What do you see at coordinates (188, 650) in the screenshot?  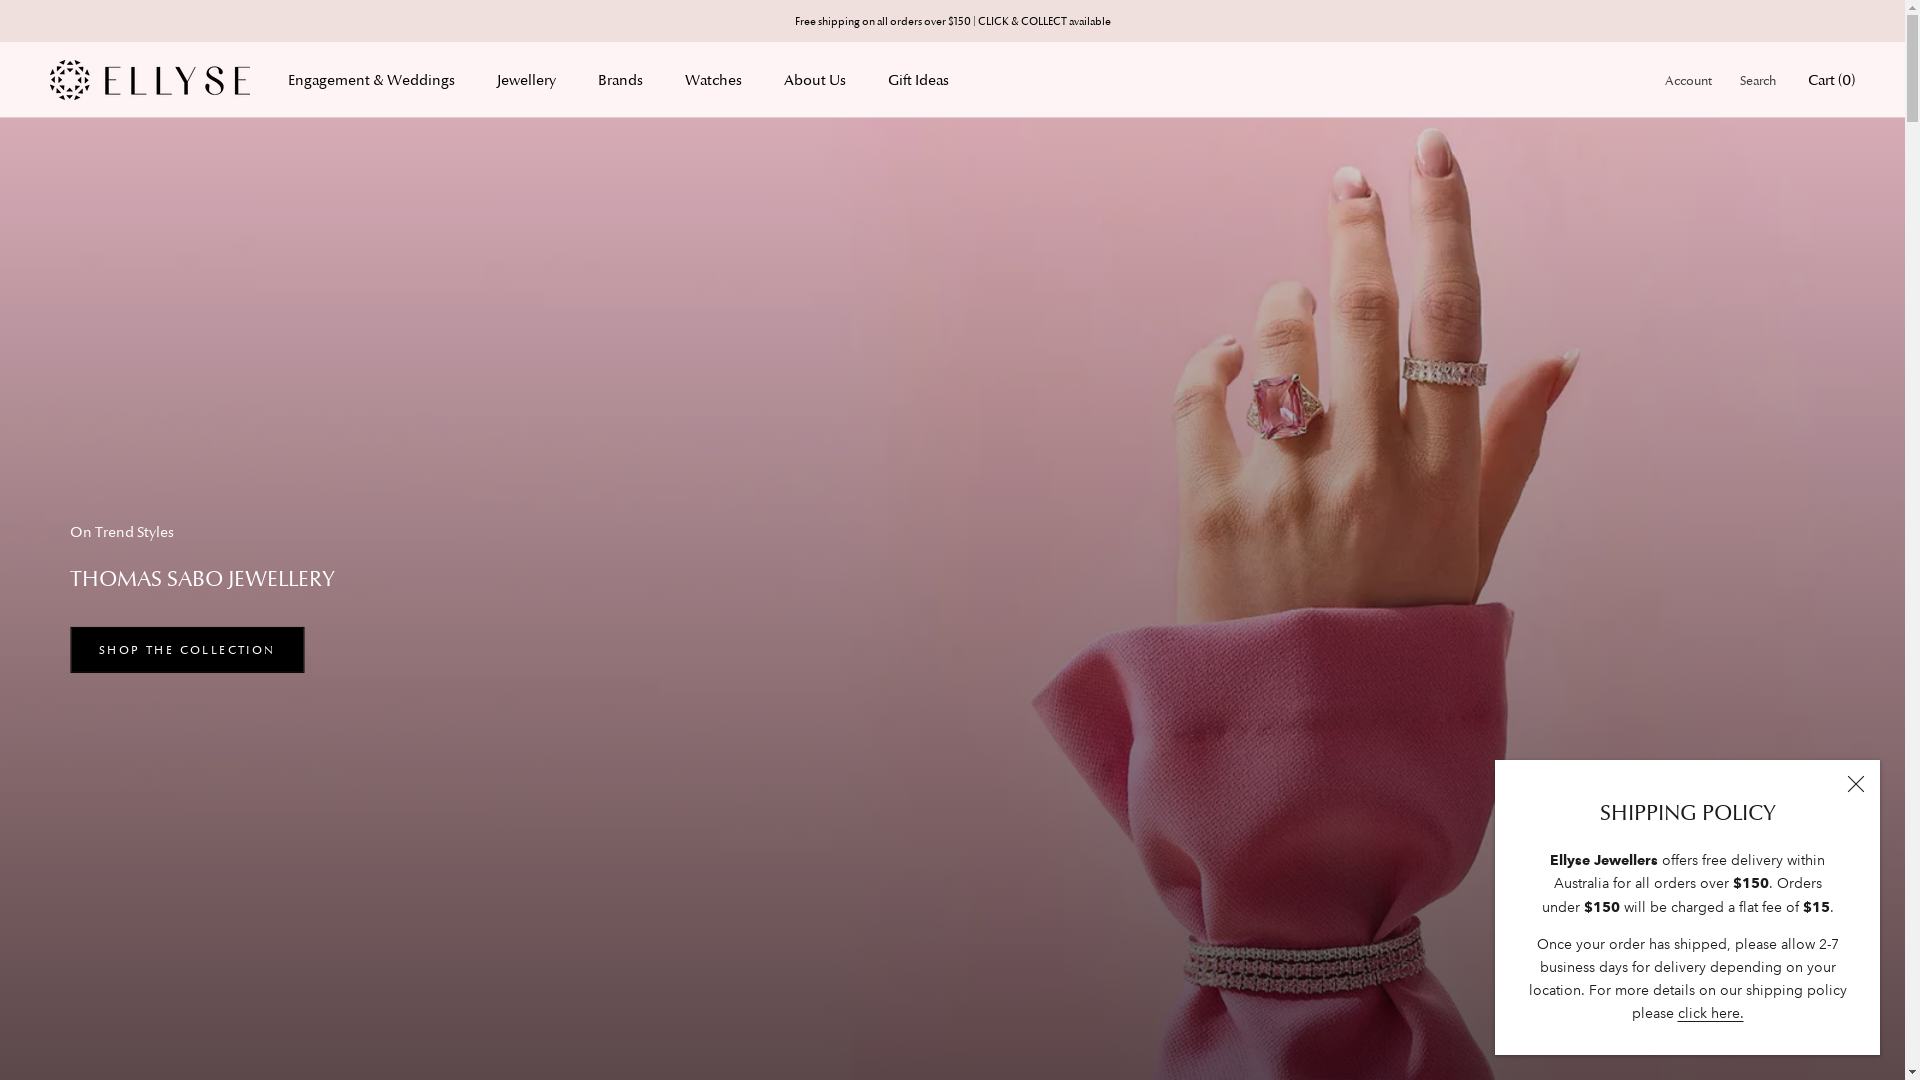 I see `SHOP THE COLLECTION` at bounding box center [188, 650].